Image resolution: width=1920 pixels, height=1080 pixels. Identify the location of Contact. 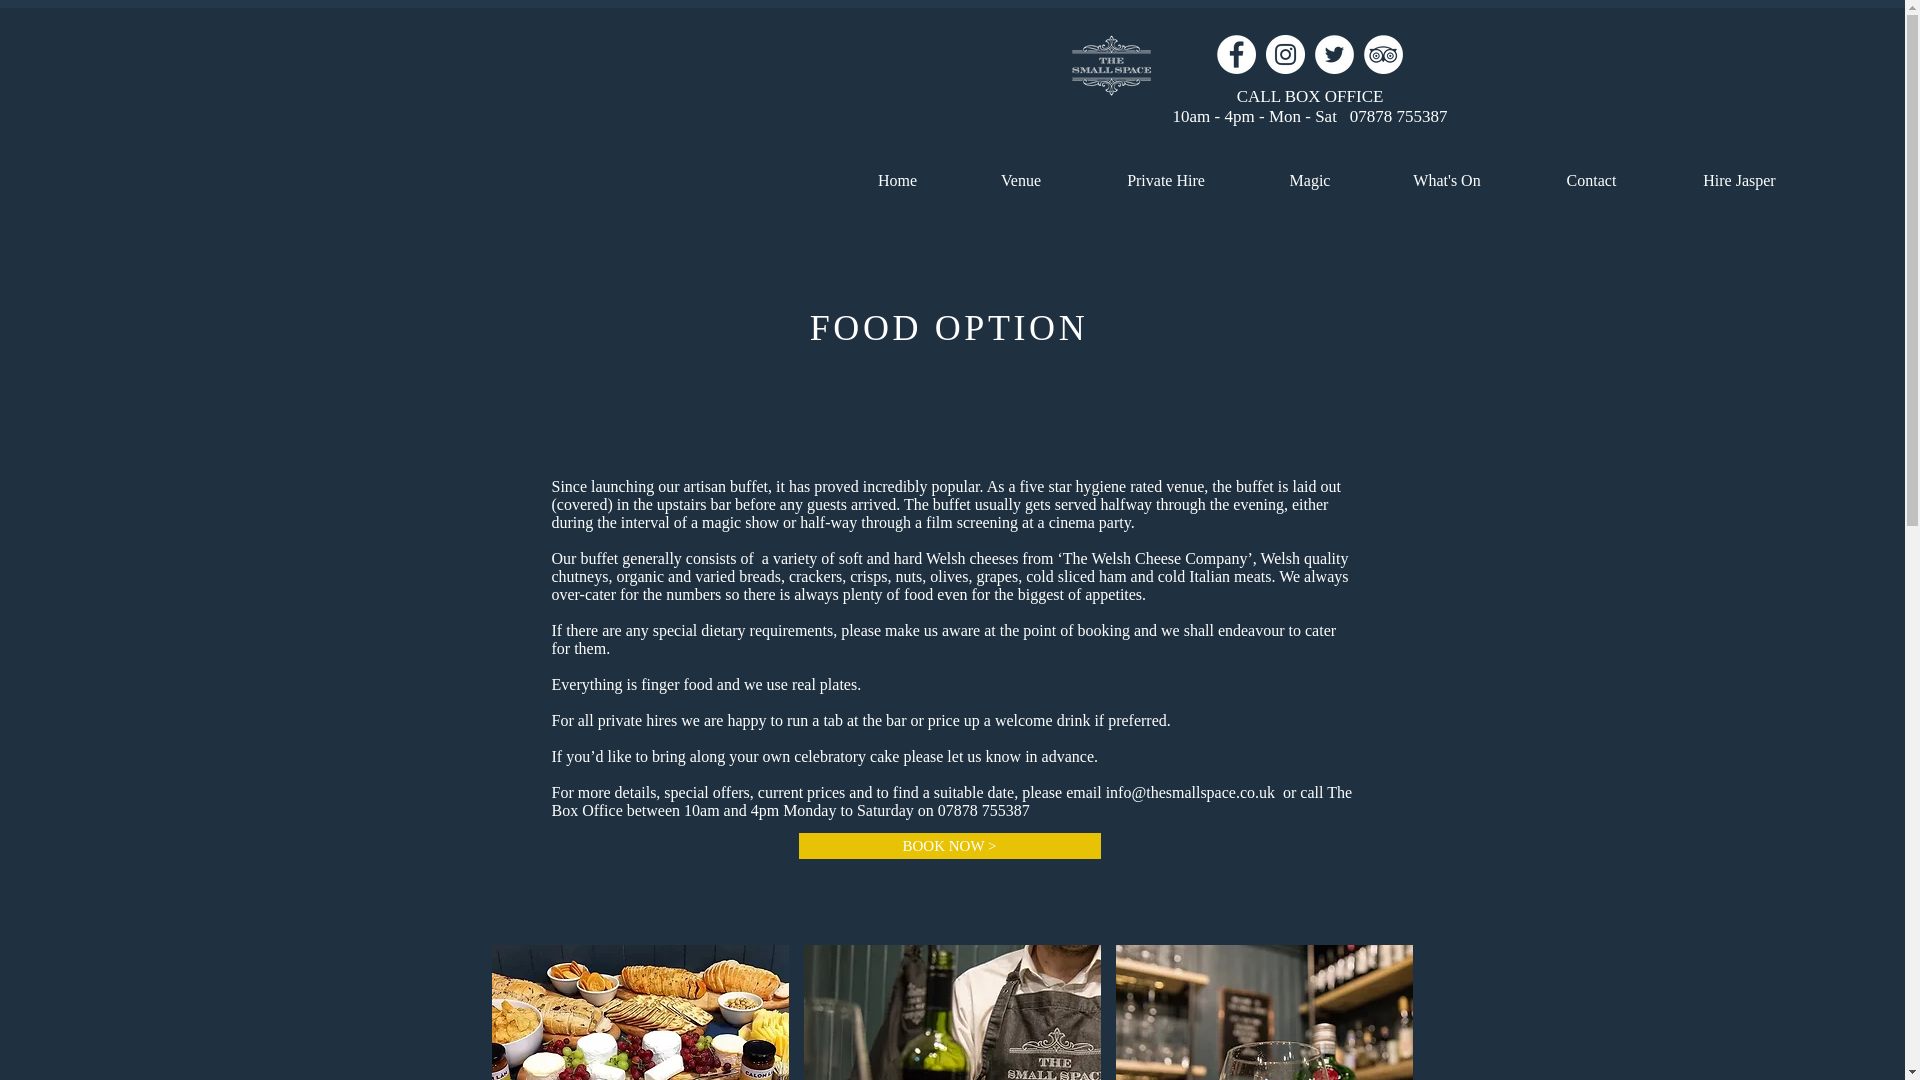
(1591, 171).